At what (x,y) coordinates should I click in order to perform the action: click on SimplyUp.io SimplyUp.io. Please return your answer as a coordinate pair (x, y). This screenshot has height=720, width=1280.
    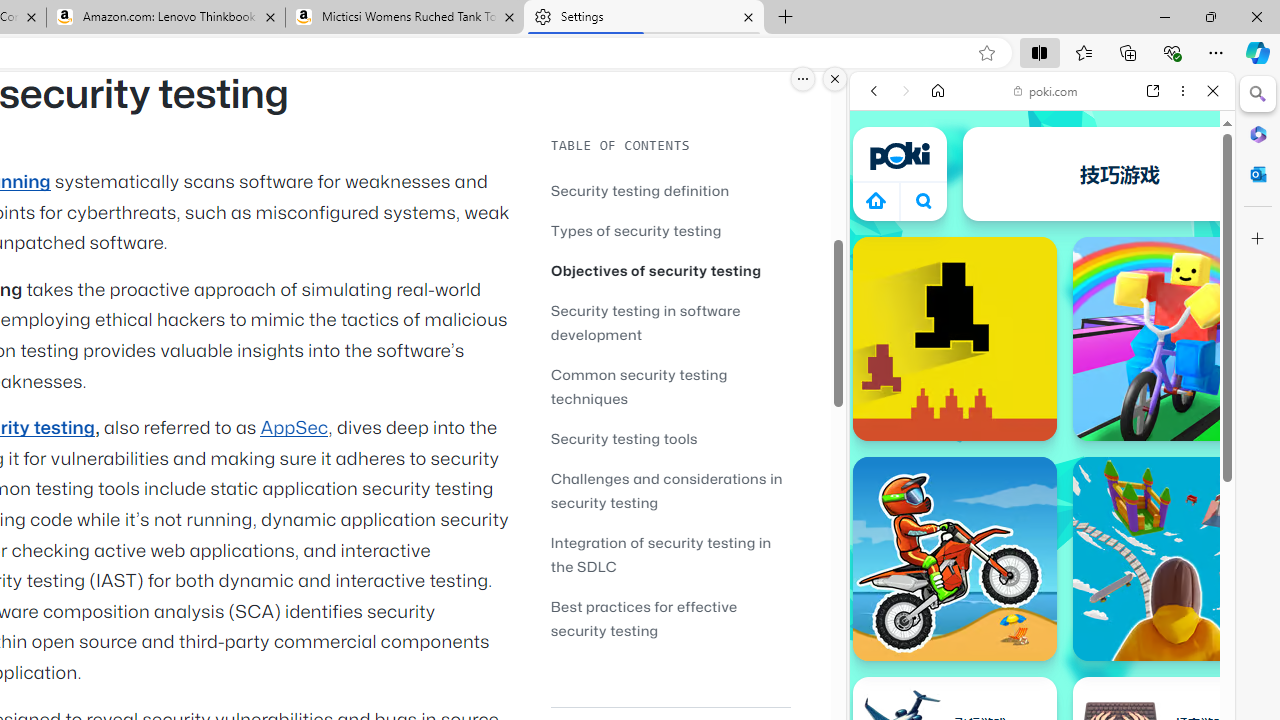
    Looking at the image, I should click on (1174, 558).